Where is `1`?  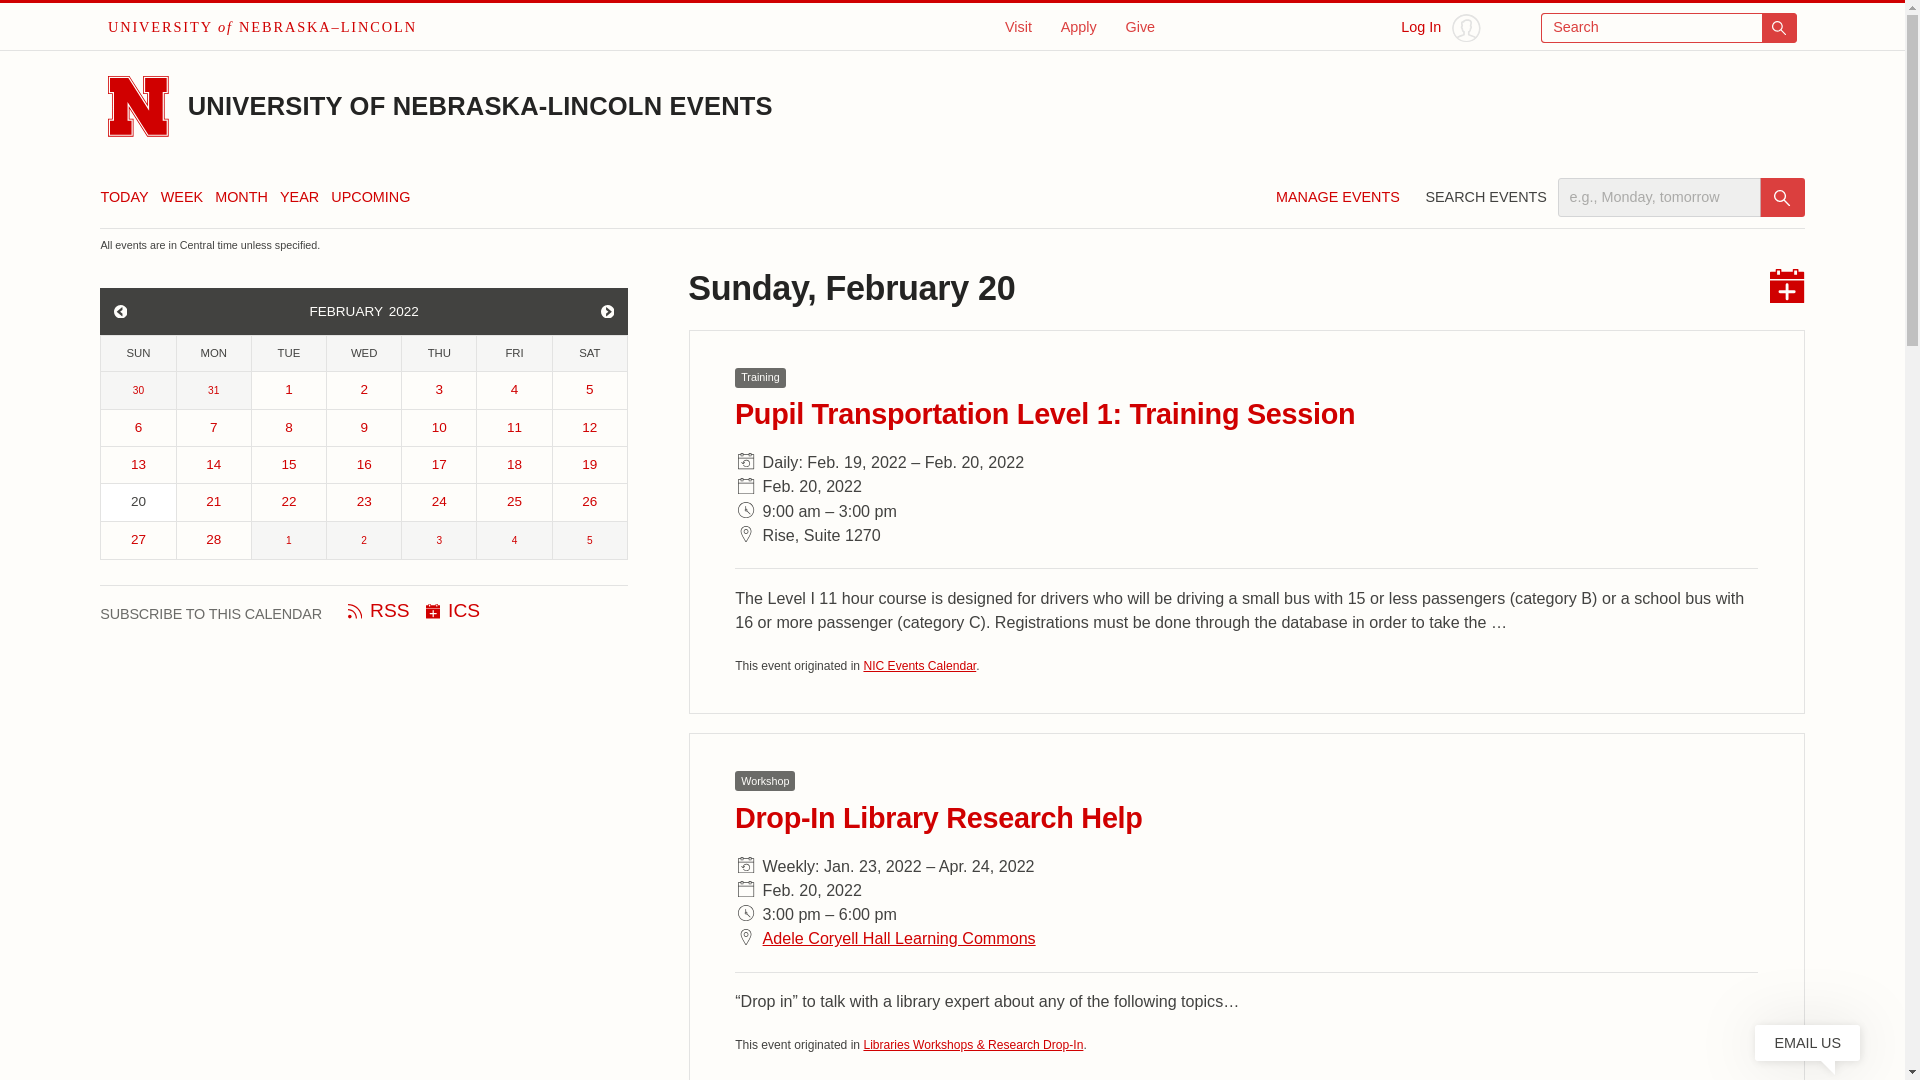
1 is located at coordinates (288, 390).